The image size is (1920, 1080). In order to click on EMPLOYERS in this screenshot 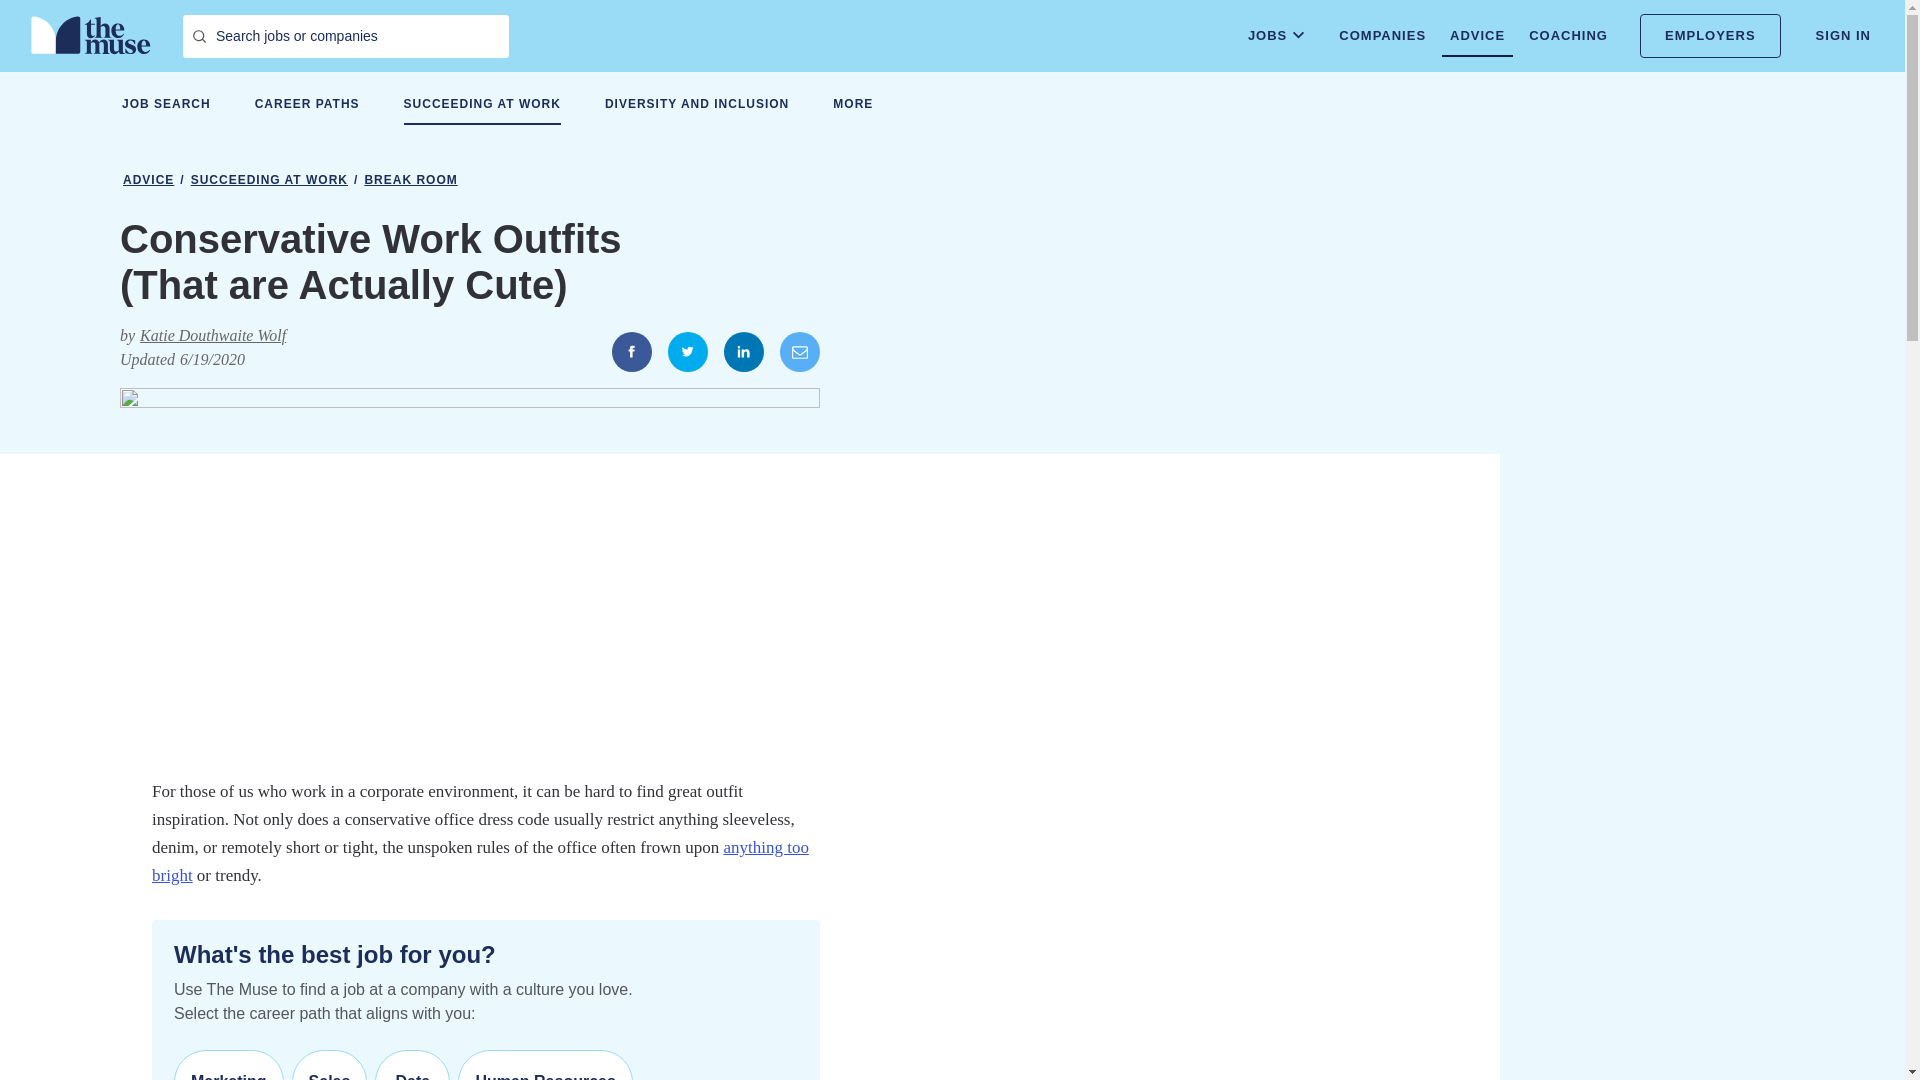, I will do `click(1710, 36)`.